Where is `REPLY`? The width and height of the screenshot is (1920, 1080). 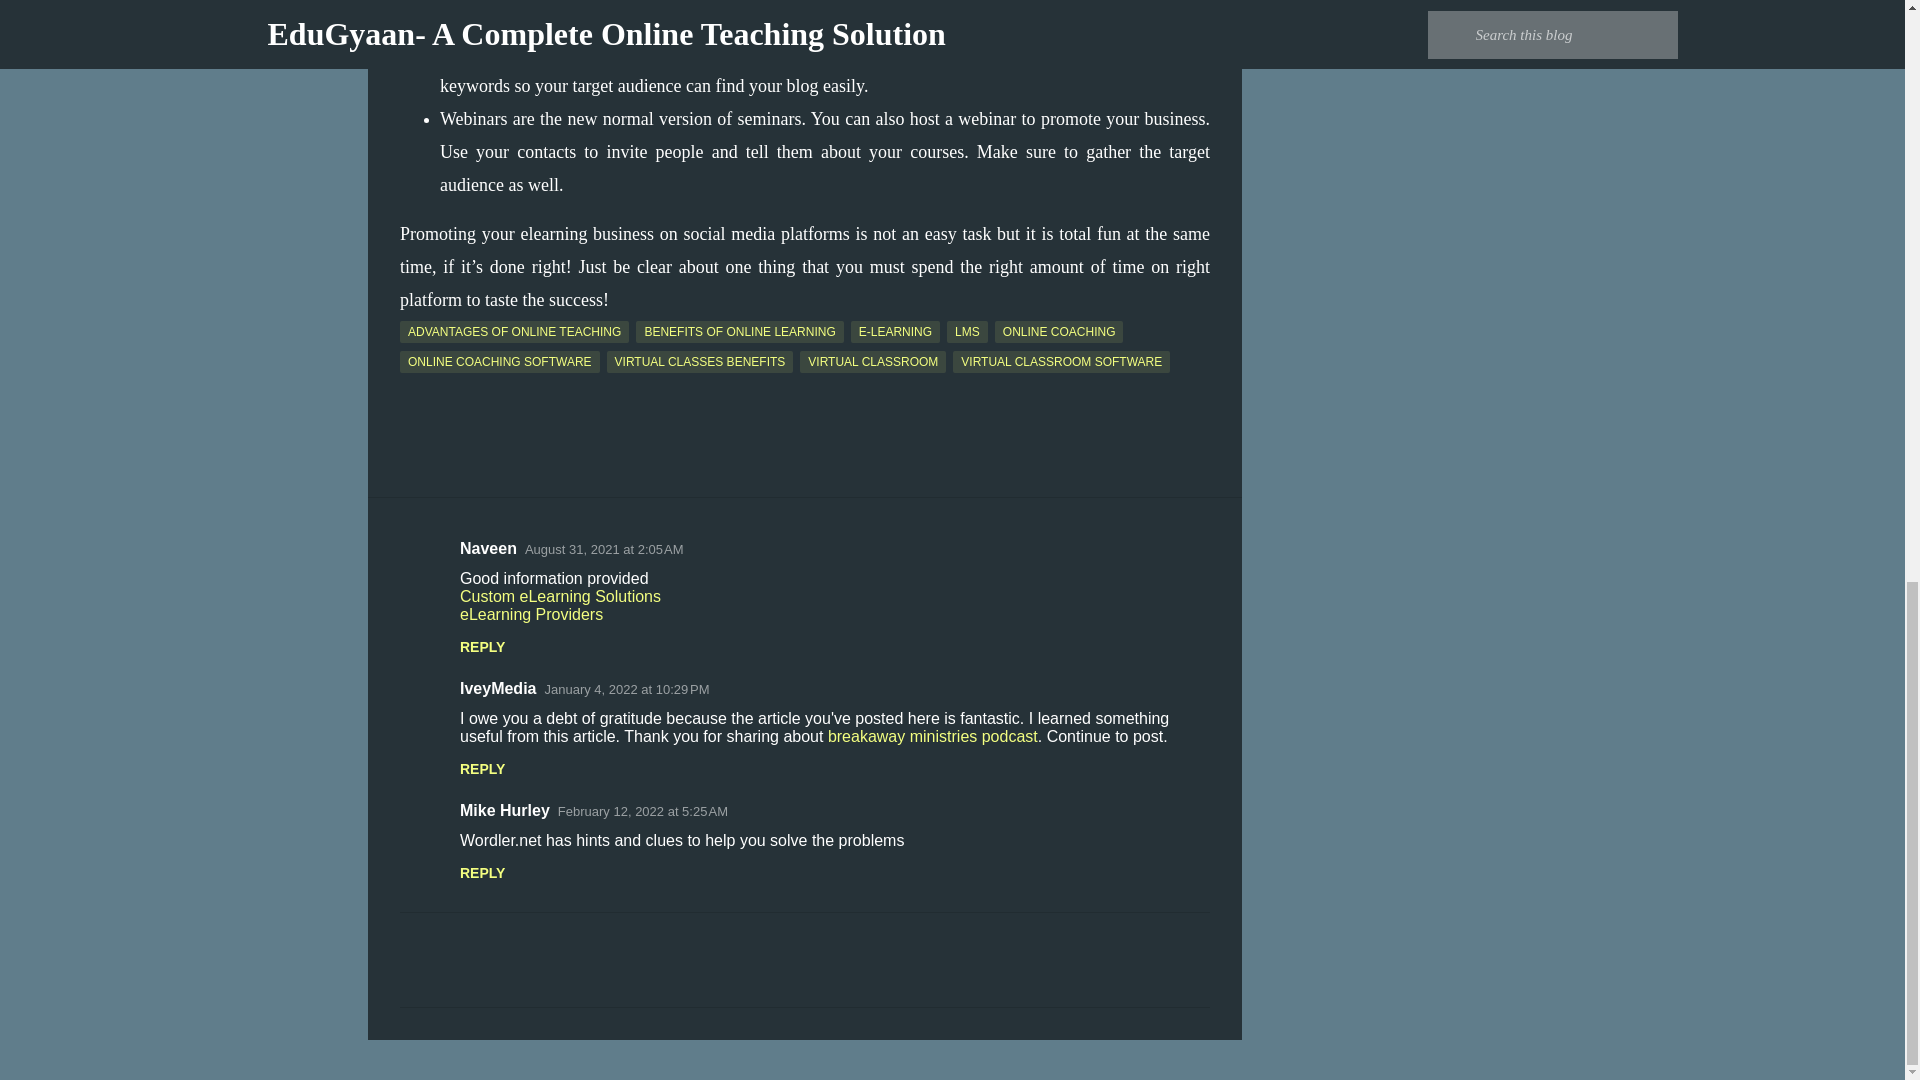 REPLY is located at coordinates (482, 873).